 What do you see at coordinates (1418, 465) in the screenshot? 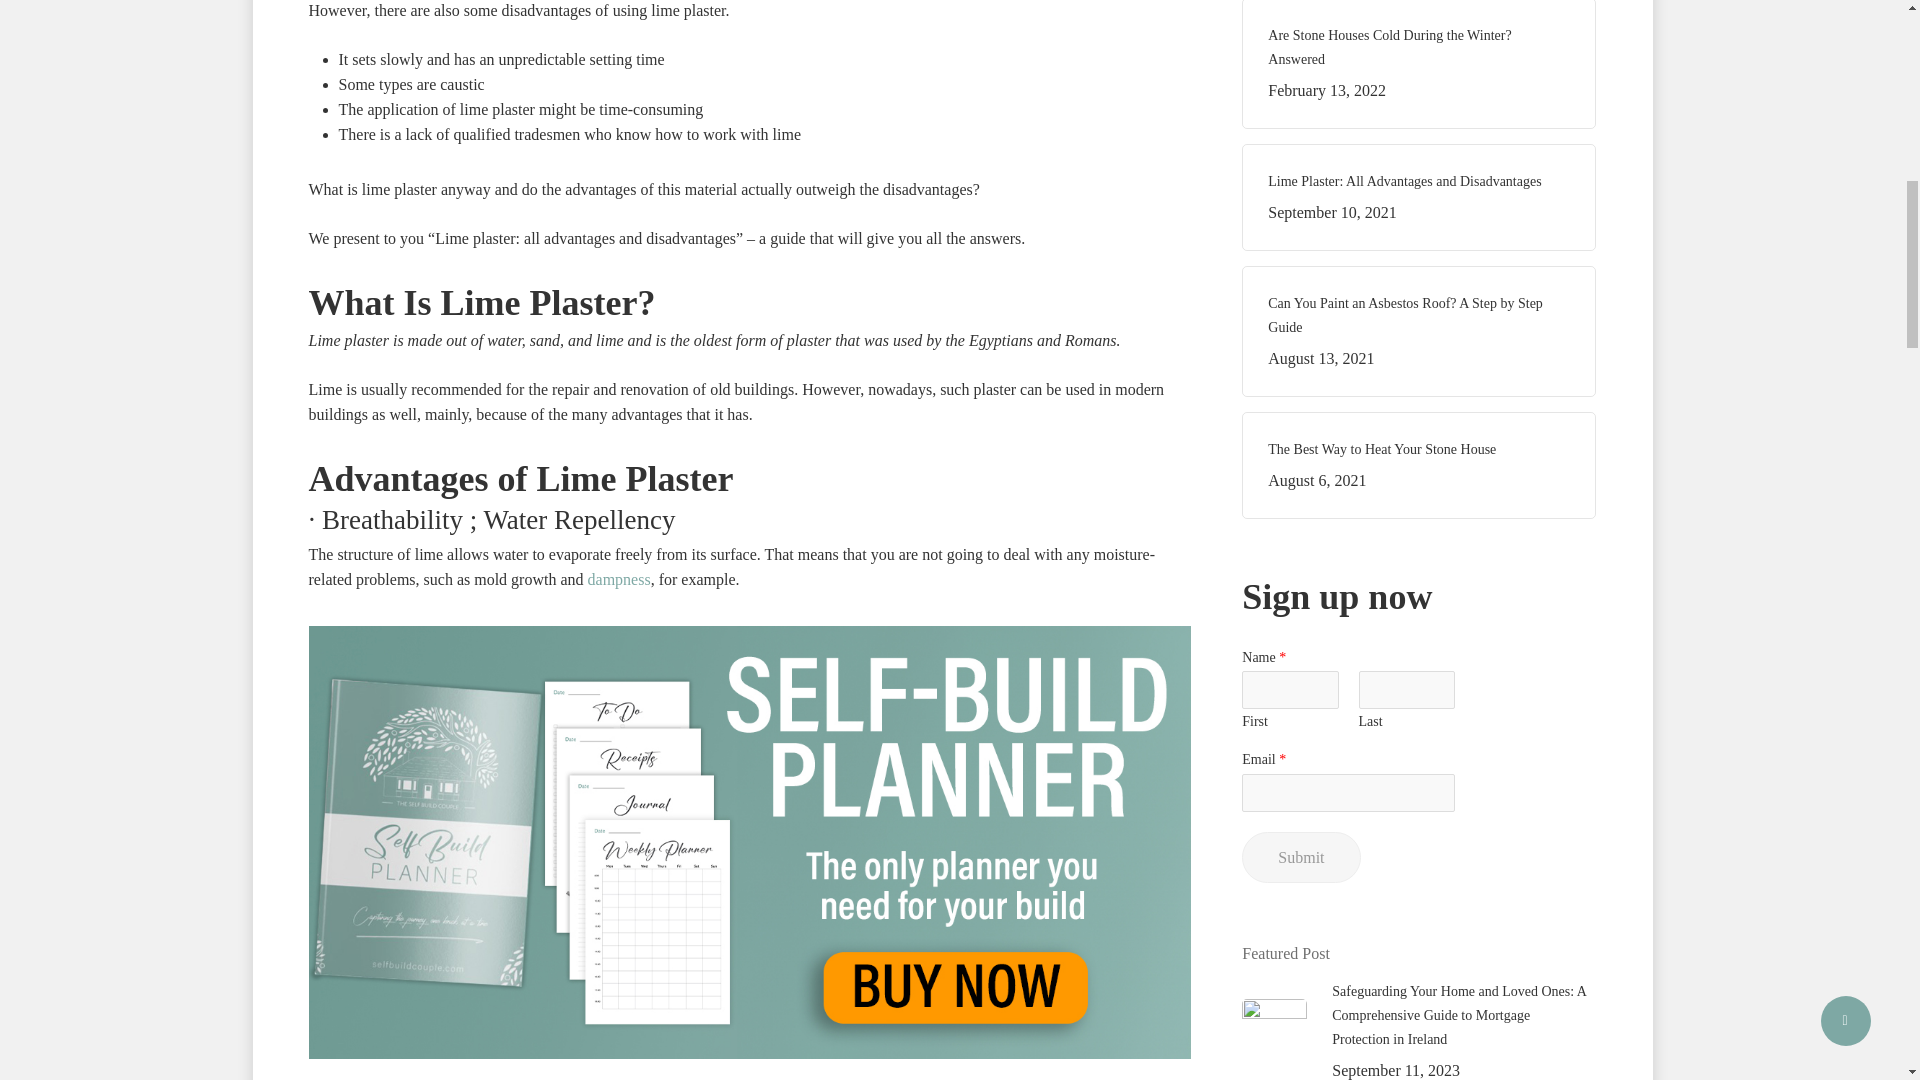
I see `Submit` at bounding box center [1418, 465].